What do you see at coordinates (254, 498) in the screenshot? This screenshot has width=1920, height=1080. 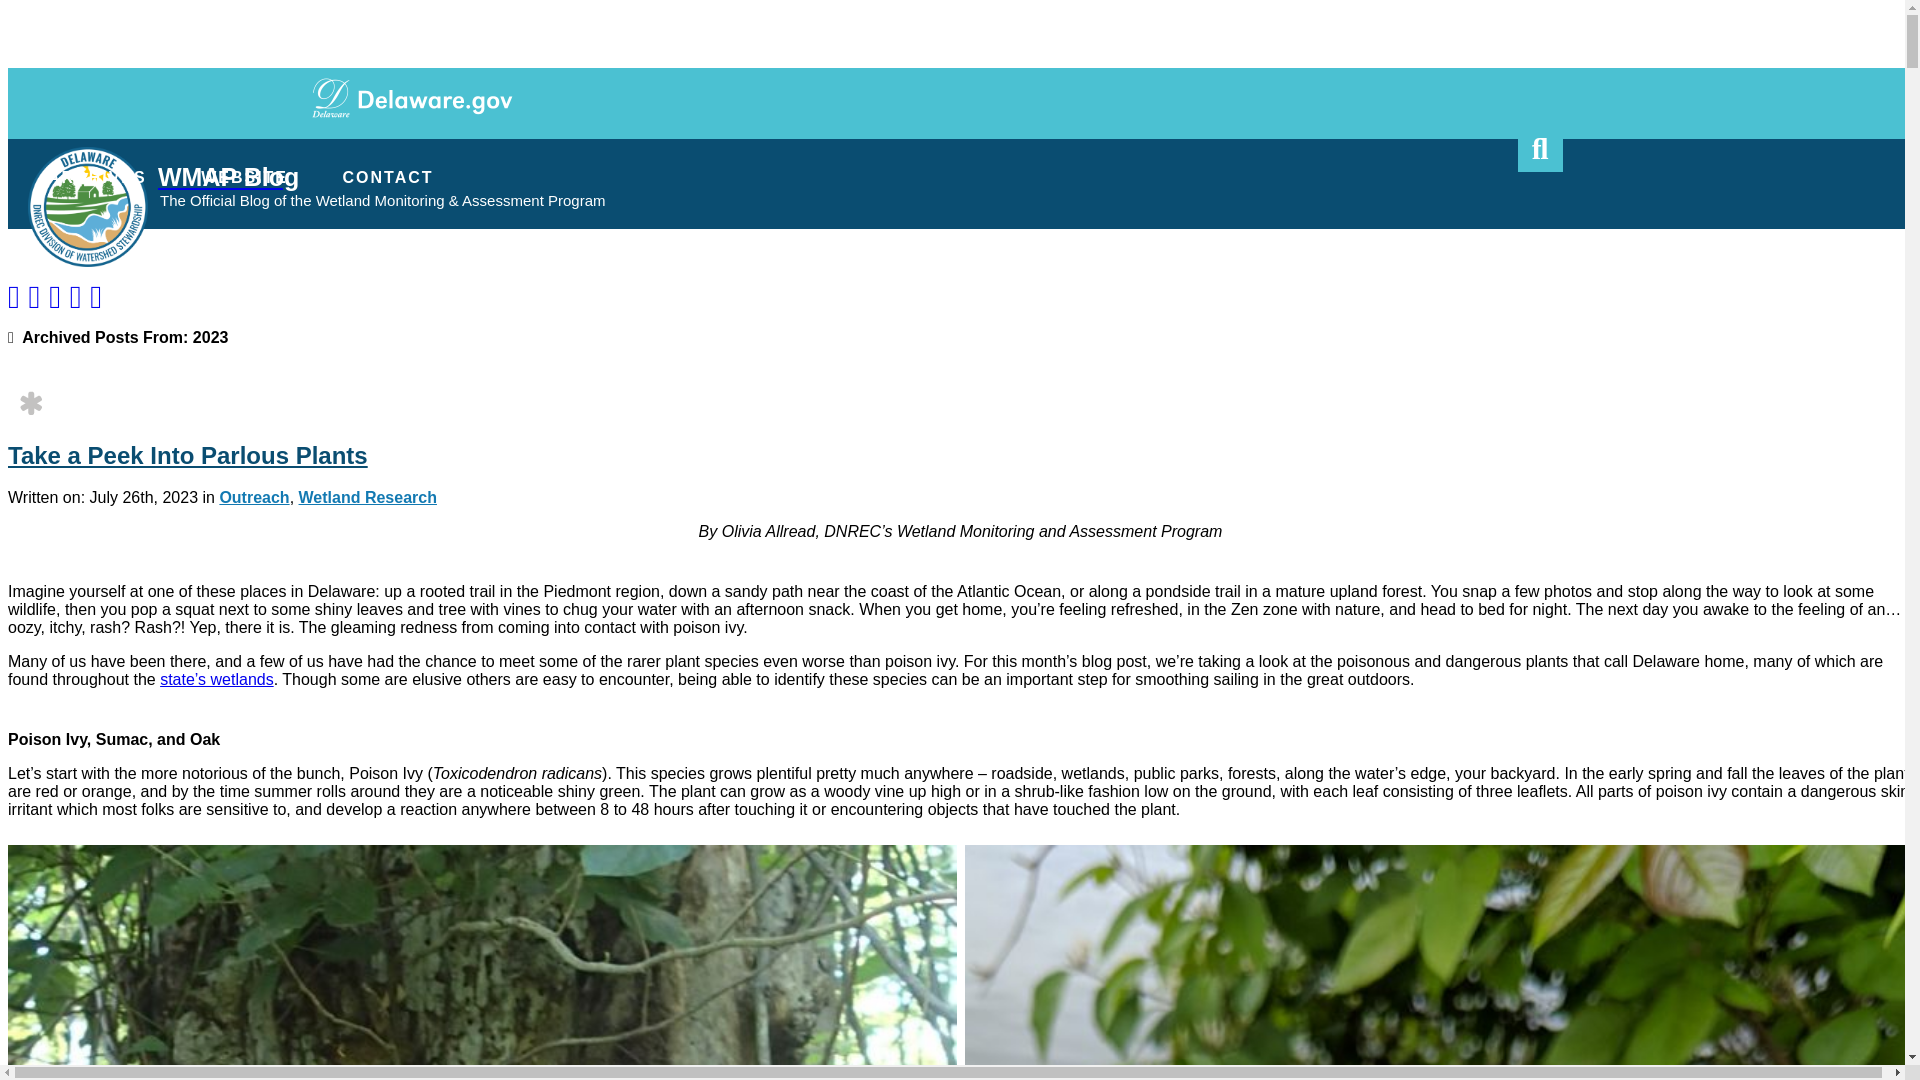 I see `Outreach` at bounding box center [254, 498].